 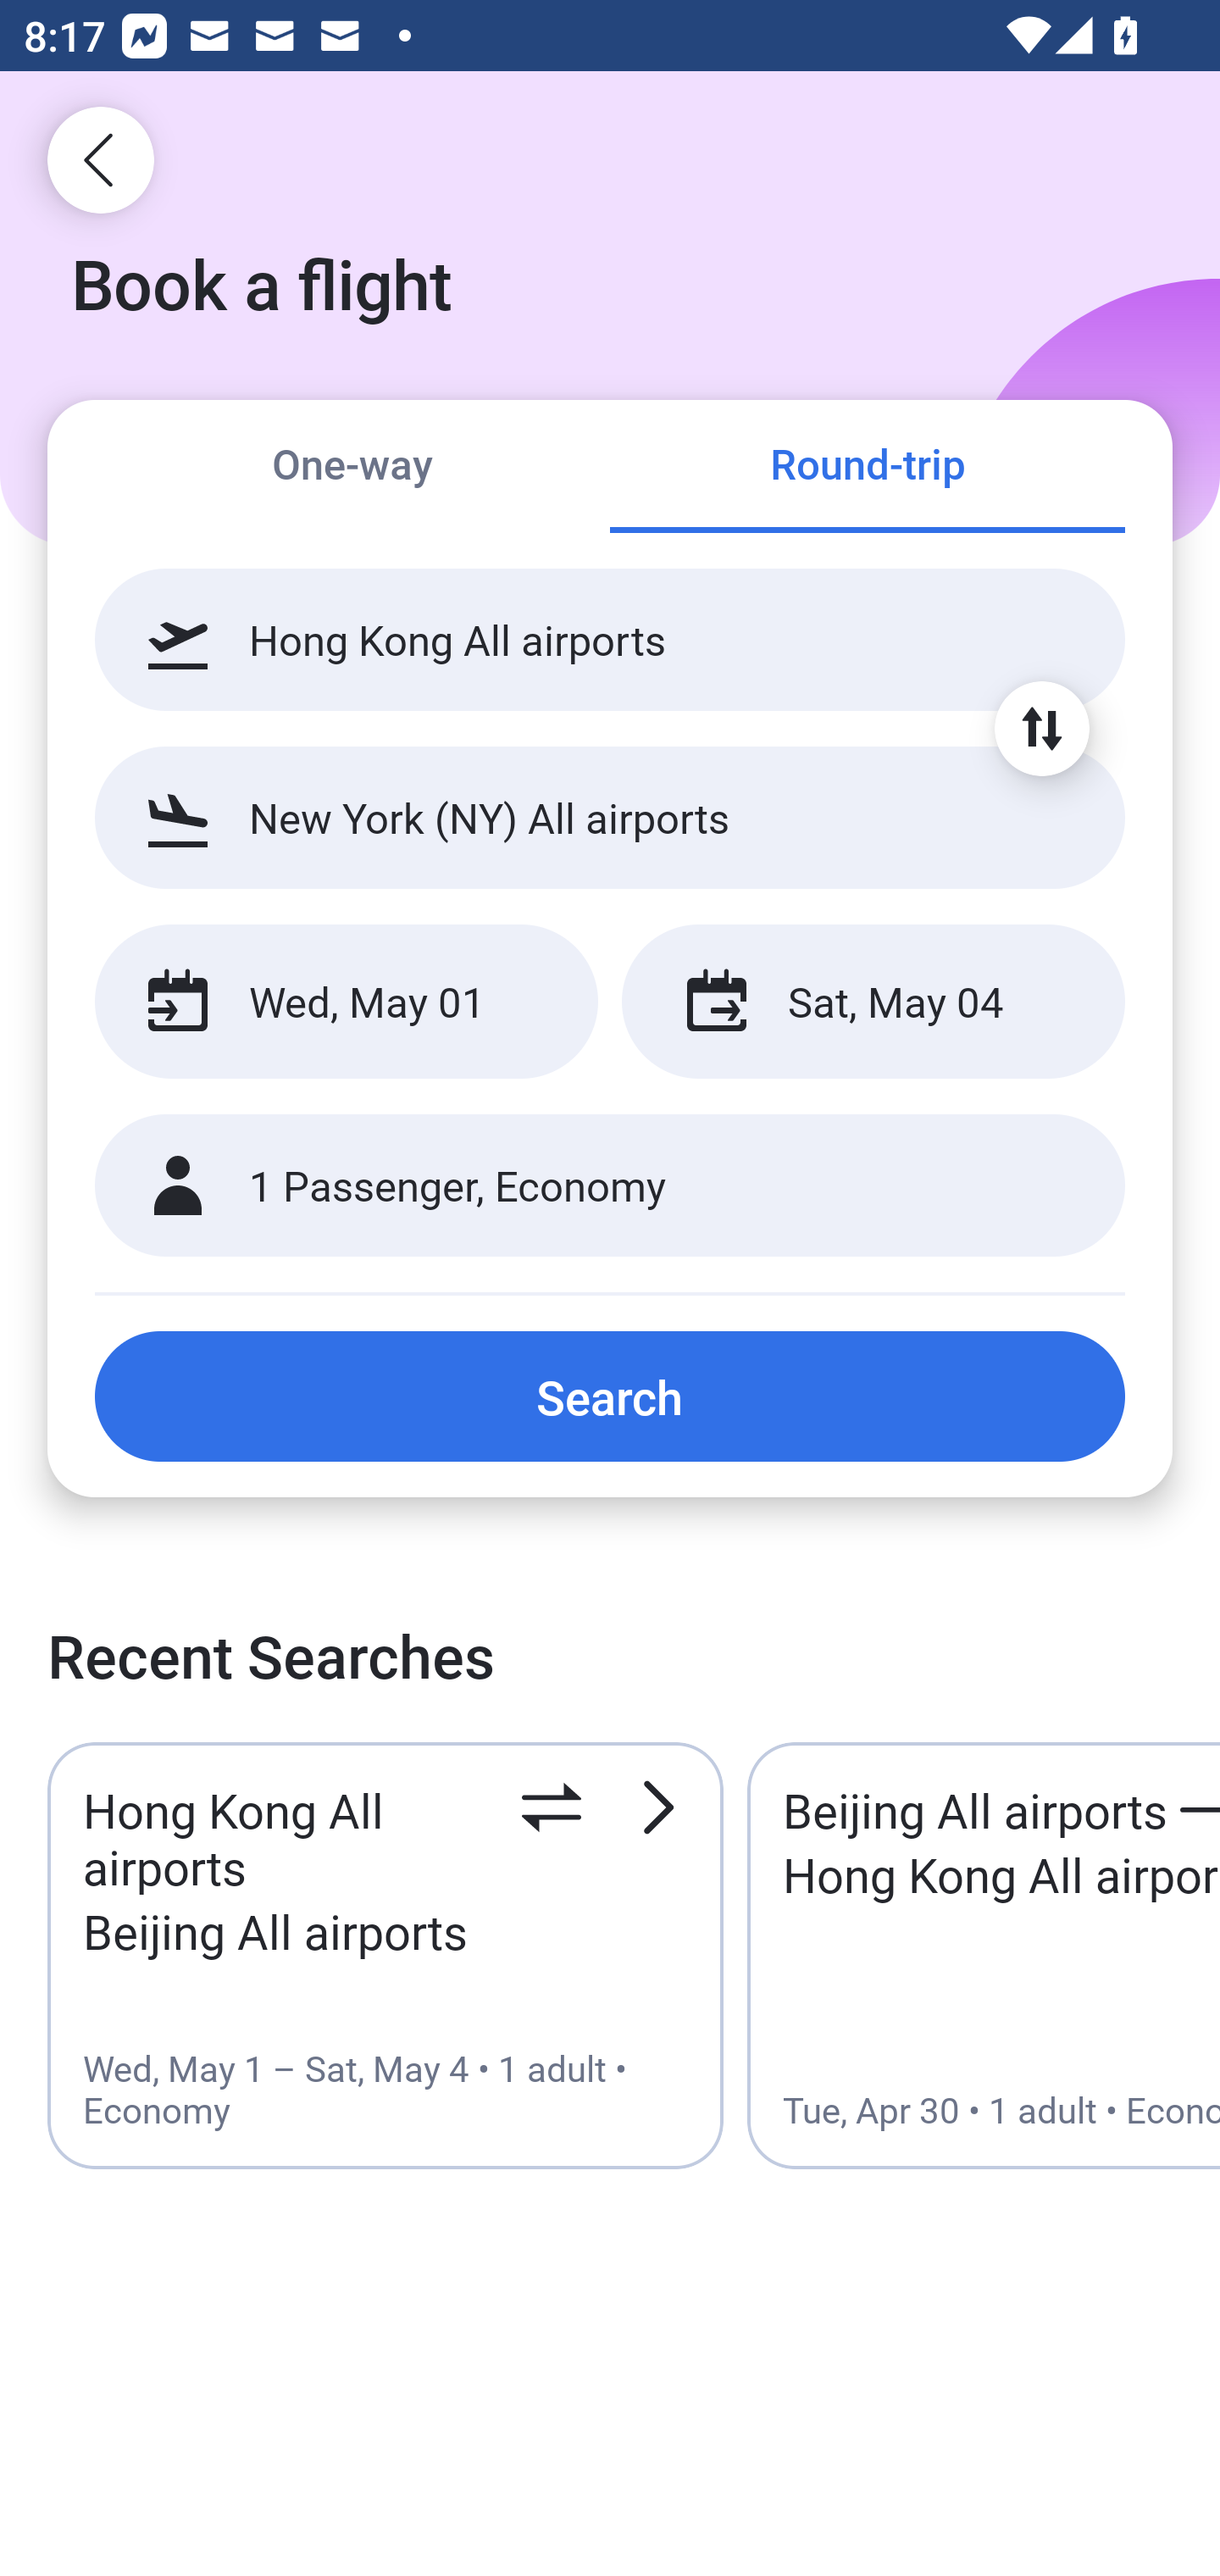 I want to click on Search, so click(x=610, y=1396).